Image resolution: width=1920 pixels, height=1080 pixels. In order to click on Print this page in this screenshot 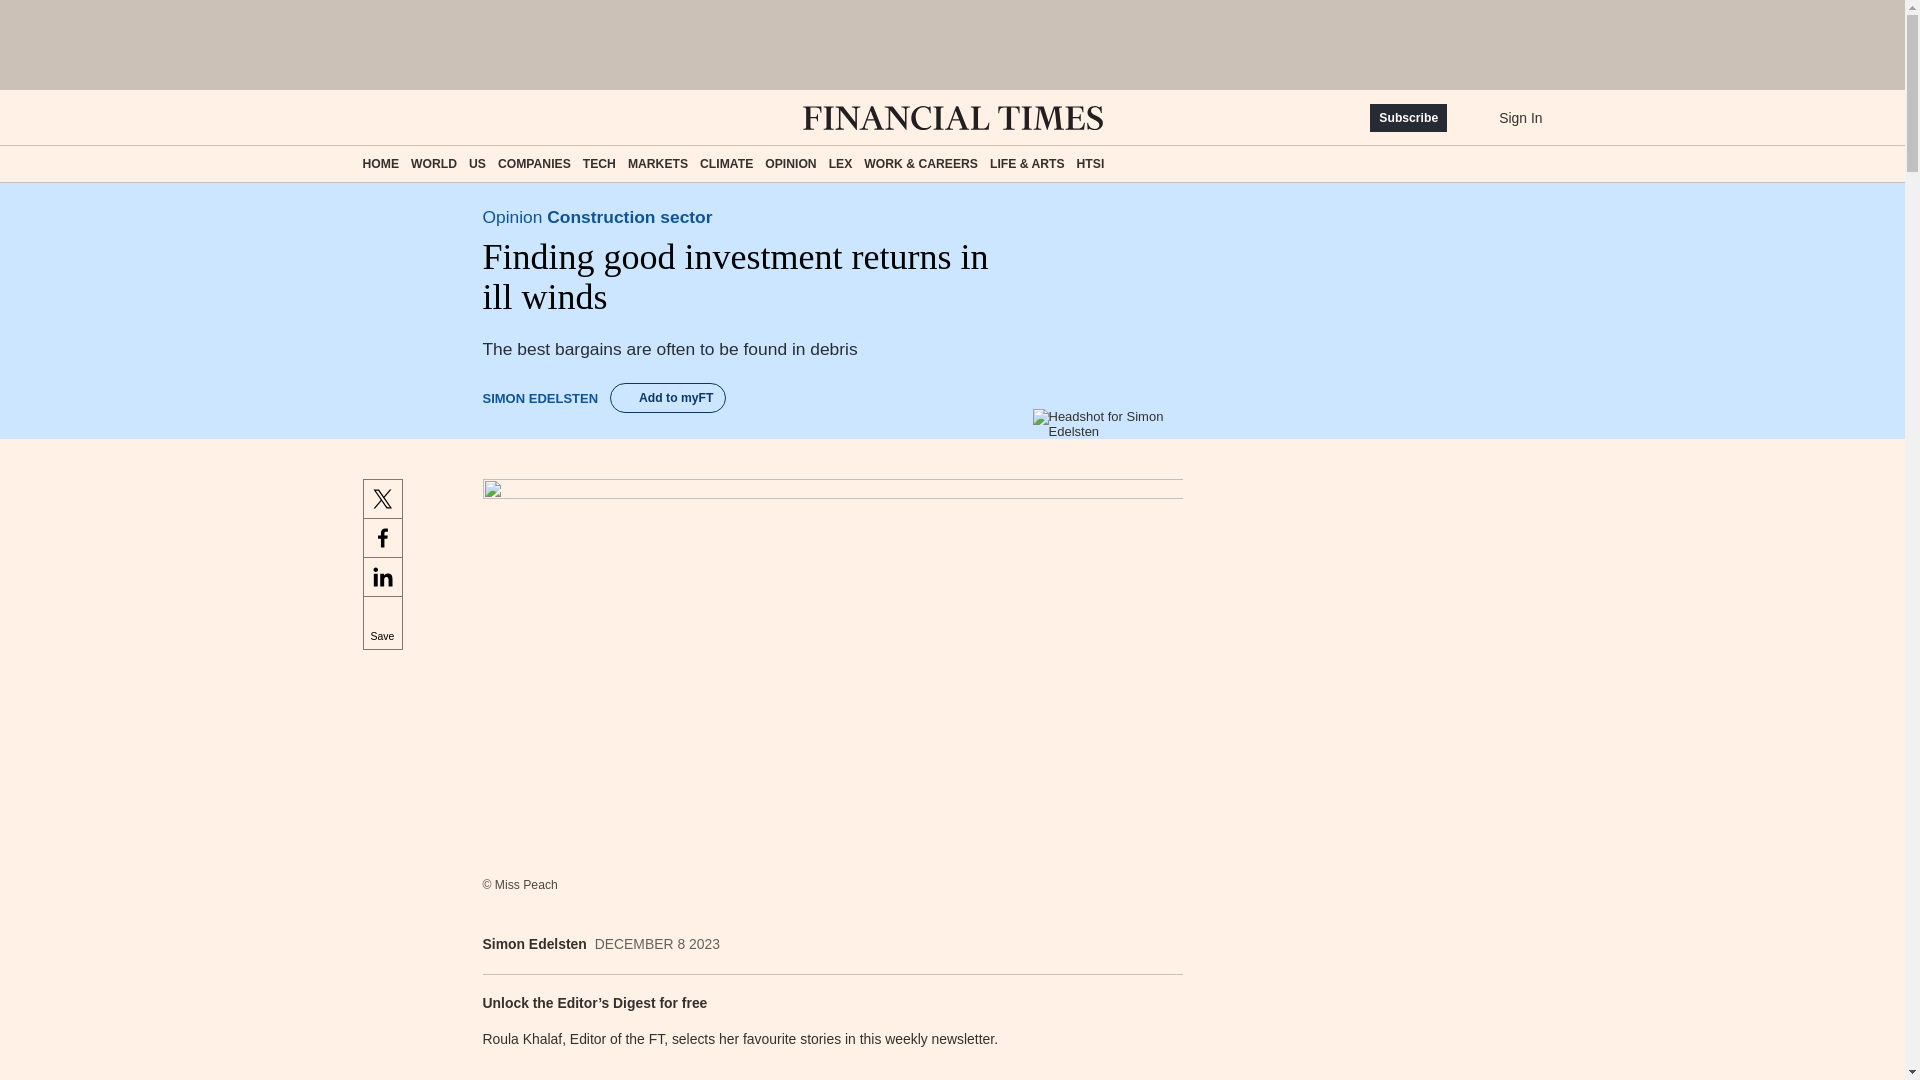, I will do `click(1160, 944)`.